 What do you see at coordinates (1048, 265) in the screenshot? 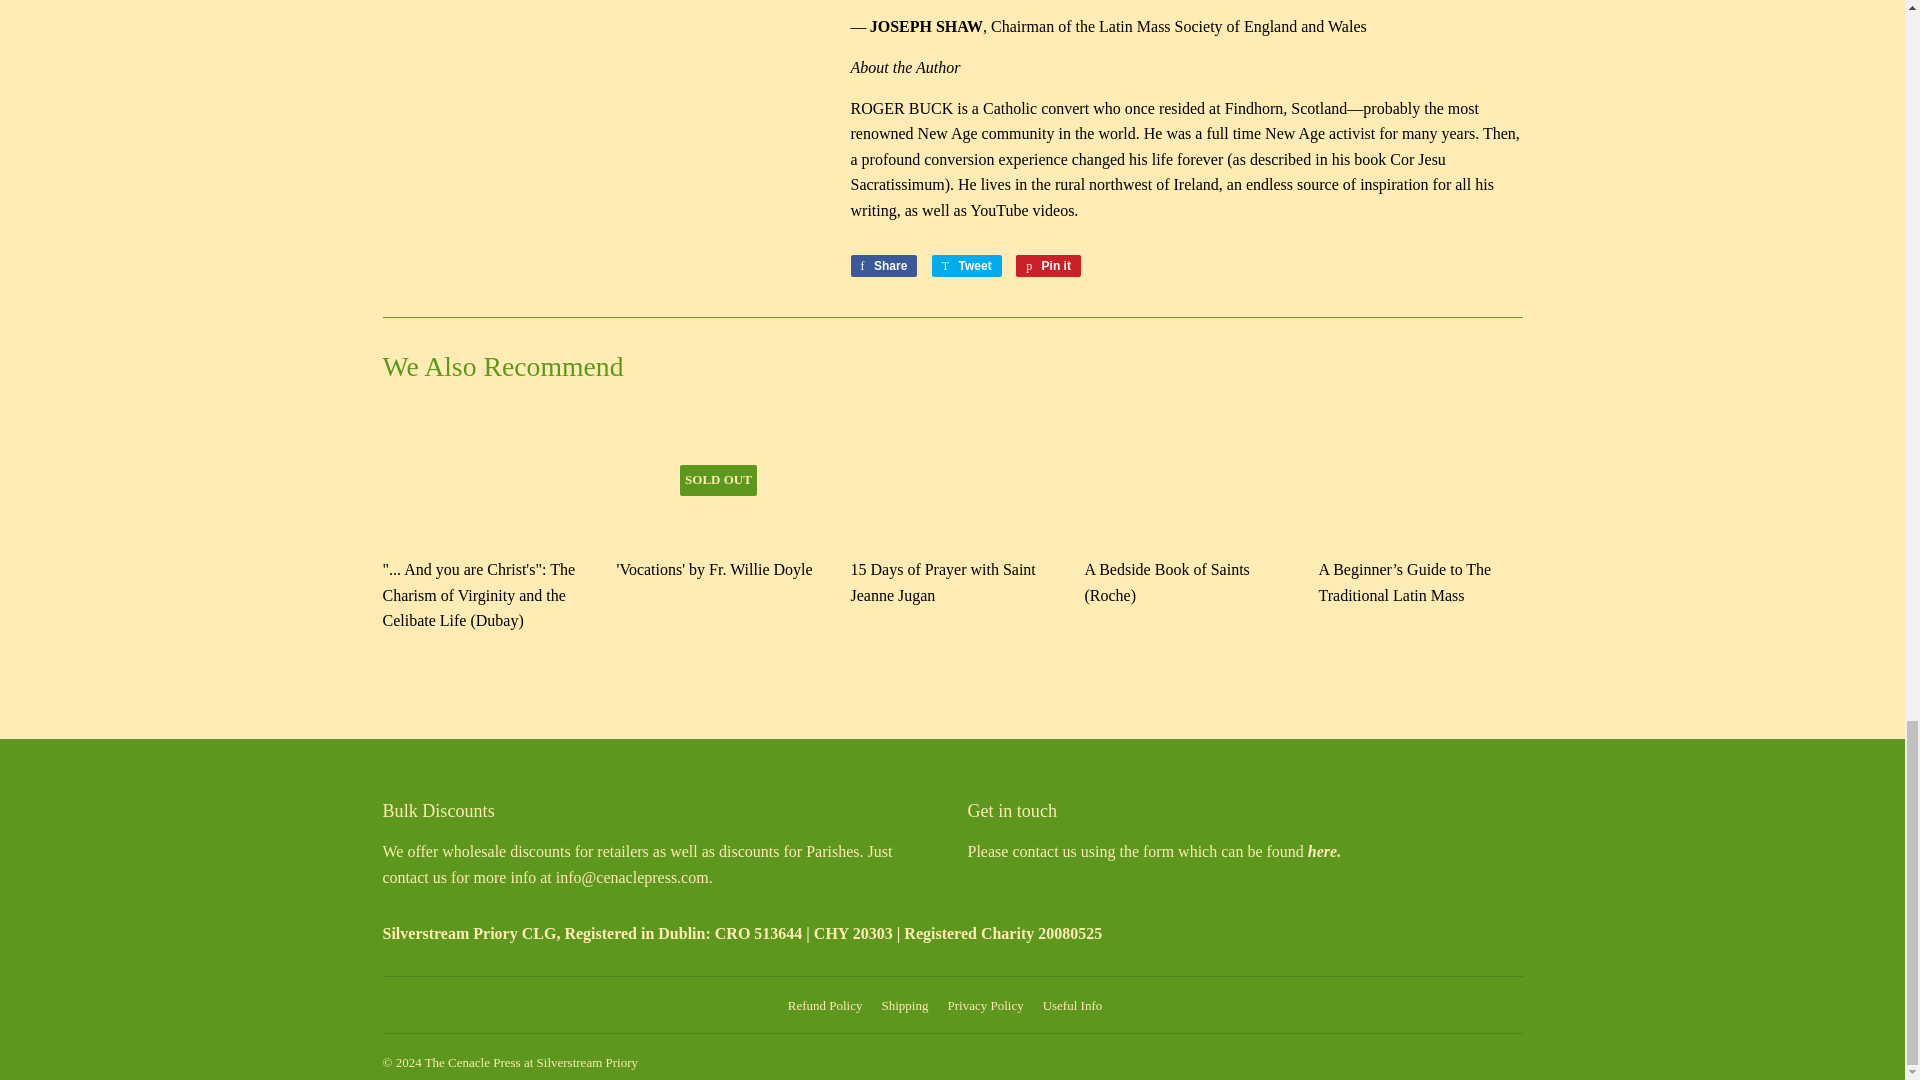
I see `Pin on Pinterest` at bounding box center [1048, 265].